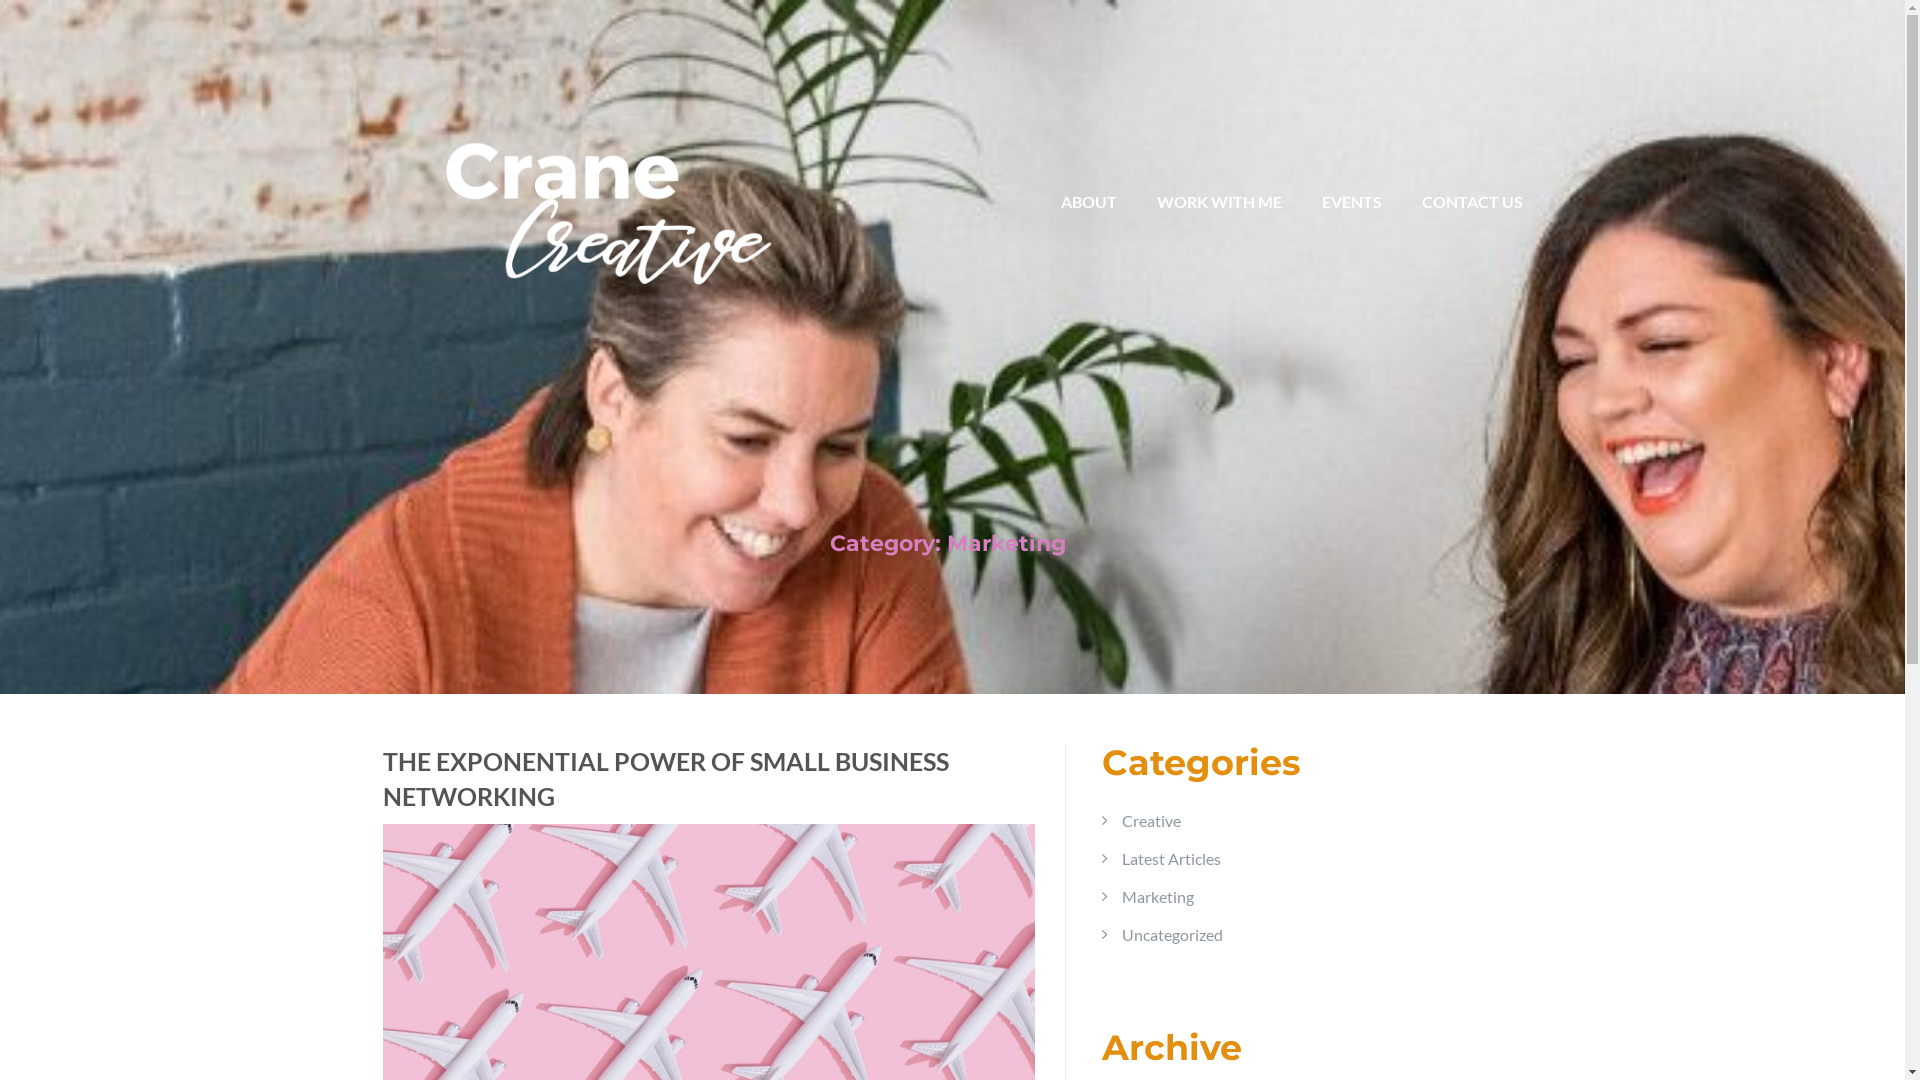 Image resolution: width=1920 pixels, height=1080 pixels. What do you see at coordinates (1352, 202) in the screenshot?
I see `EVENTS` at bounding box center [1352, 202].